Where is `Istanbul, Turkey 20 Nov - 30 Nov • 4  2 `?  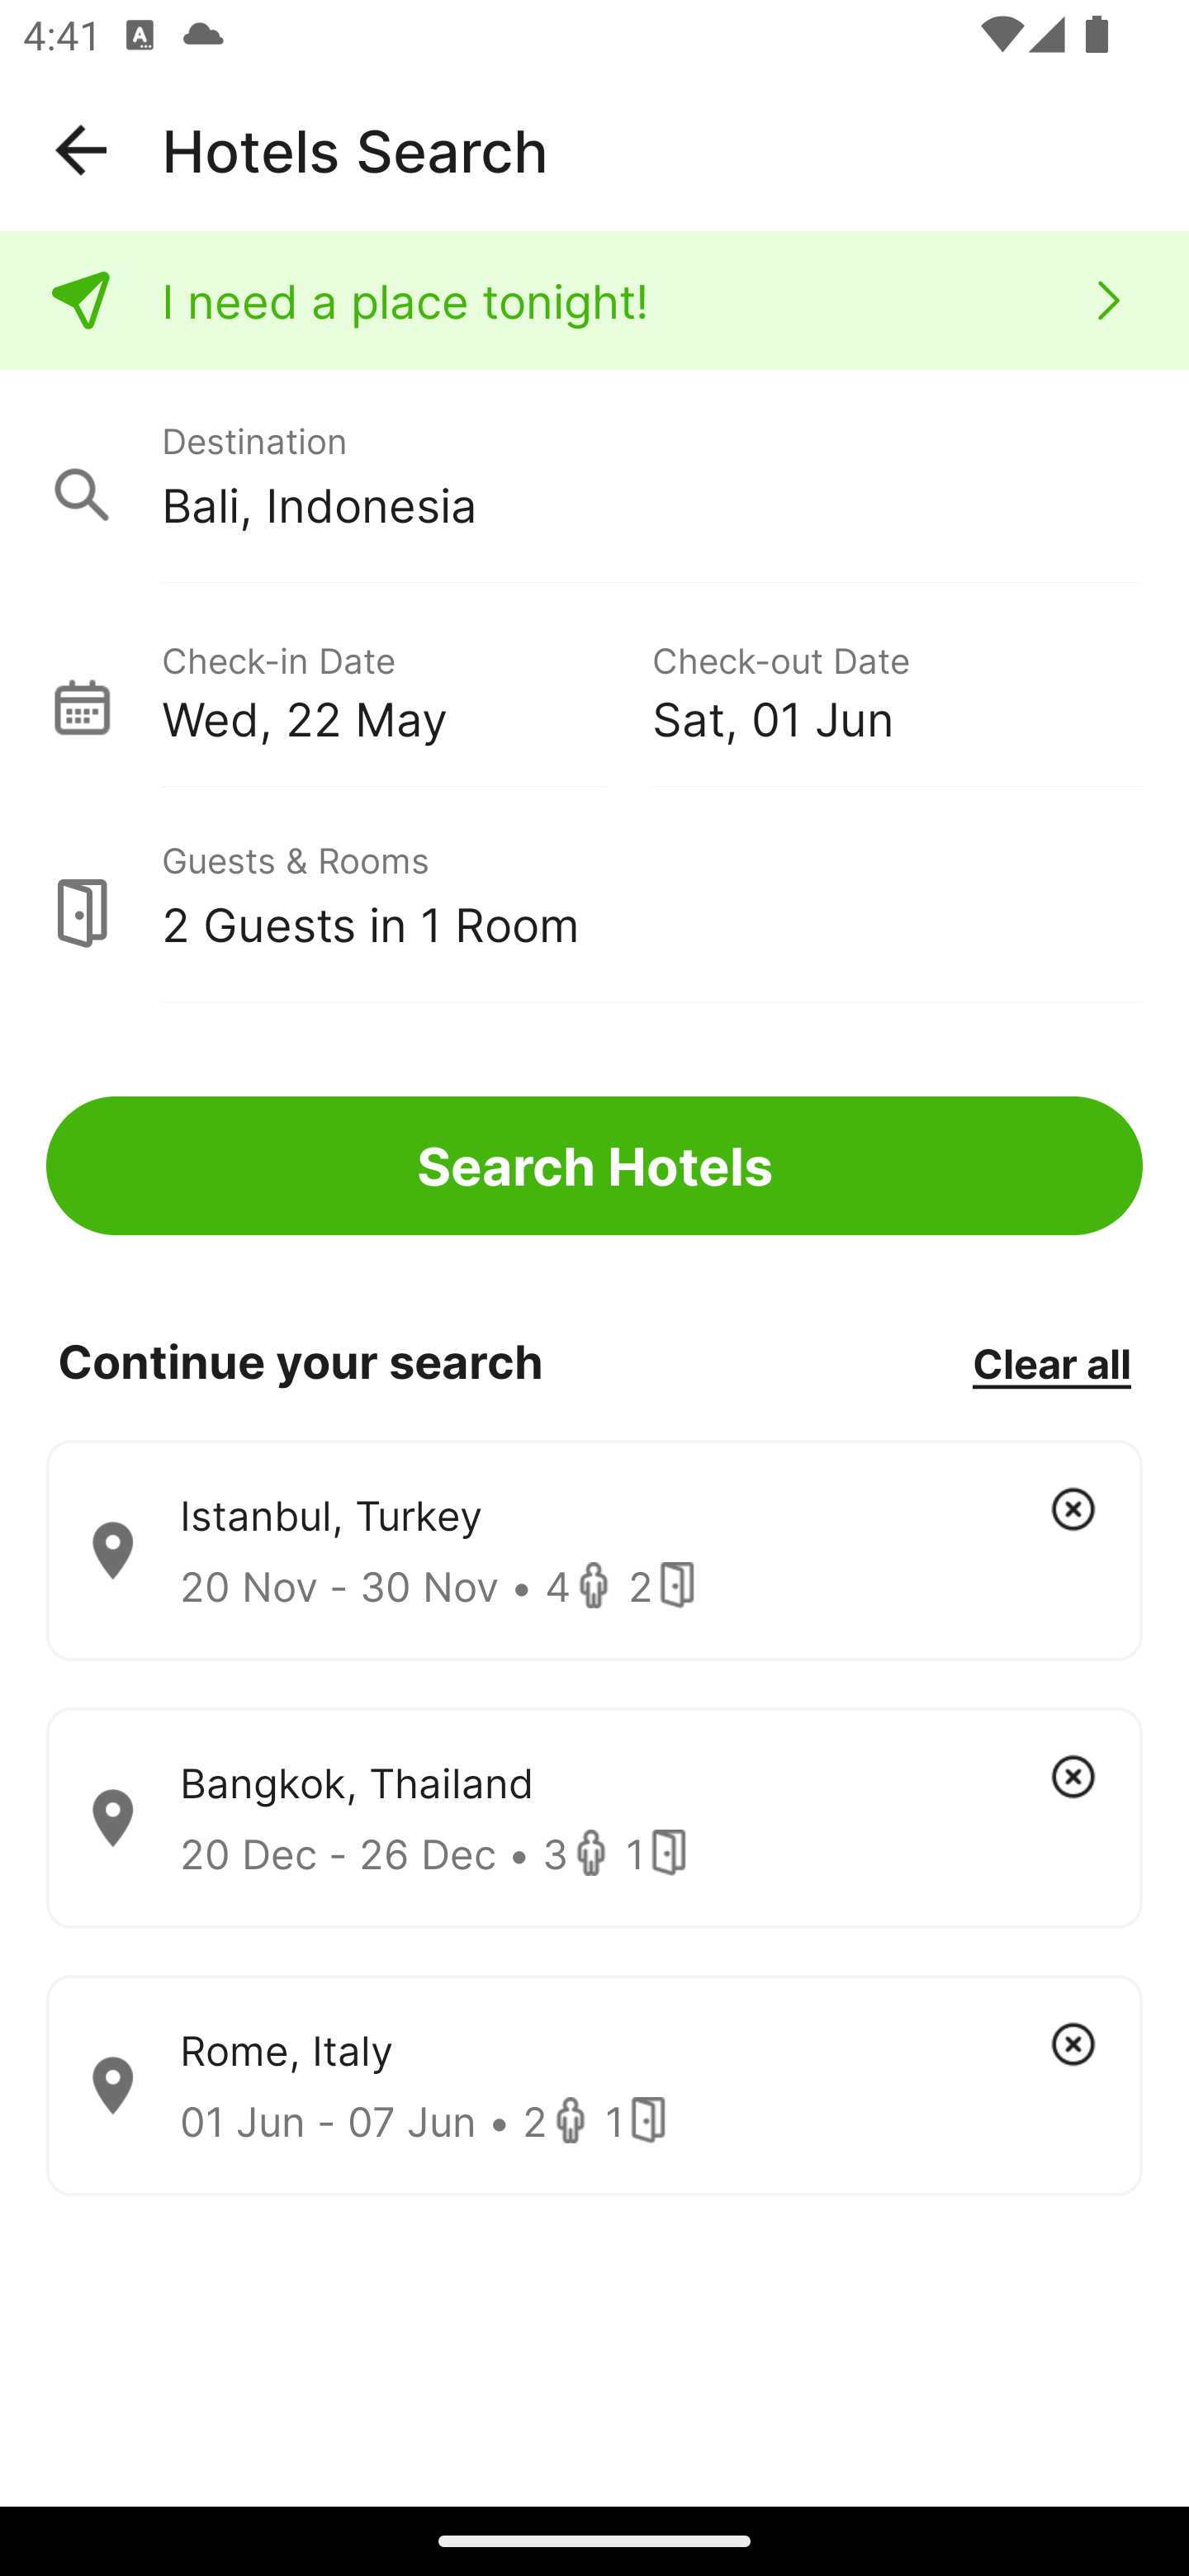
Istanbul, Turkey 20 Nov - 30 Nov • 4  2  is located at coordinates (594, 1551).